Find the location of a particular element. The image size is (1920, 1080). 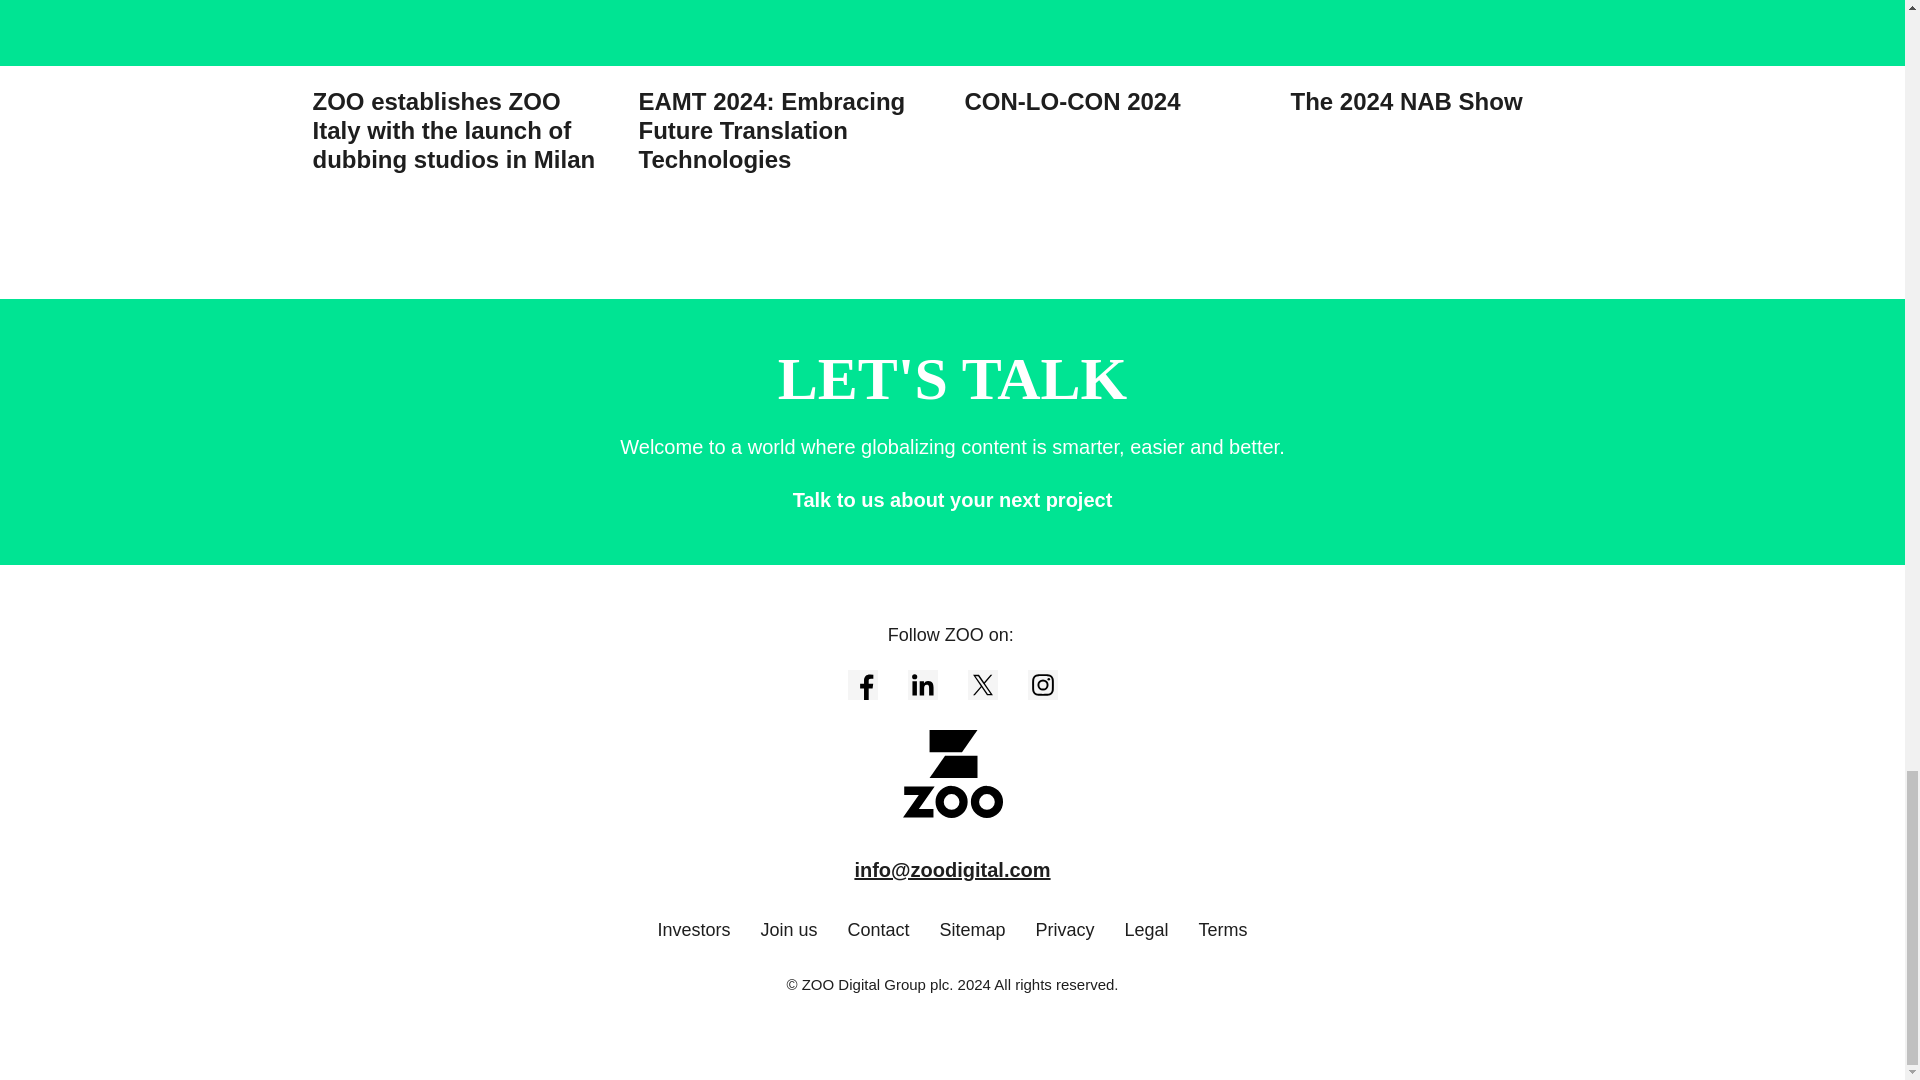

The 2024 NAB Show is located at coordinates (1440, 58).